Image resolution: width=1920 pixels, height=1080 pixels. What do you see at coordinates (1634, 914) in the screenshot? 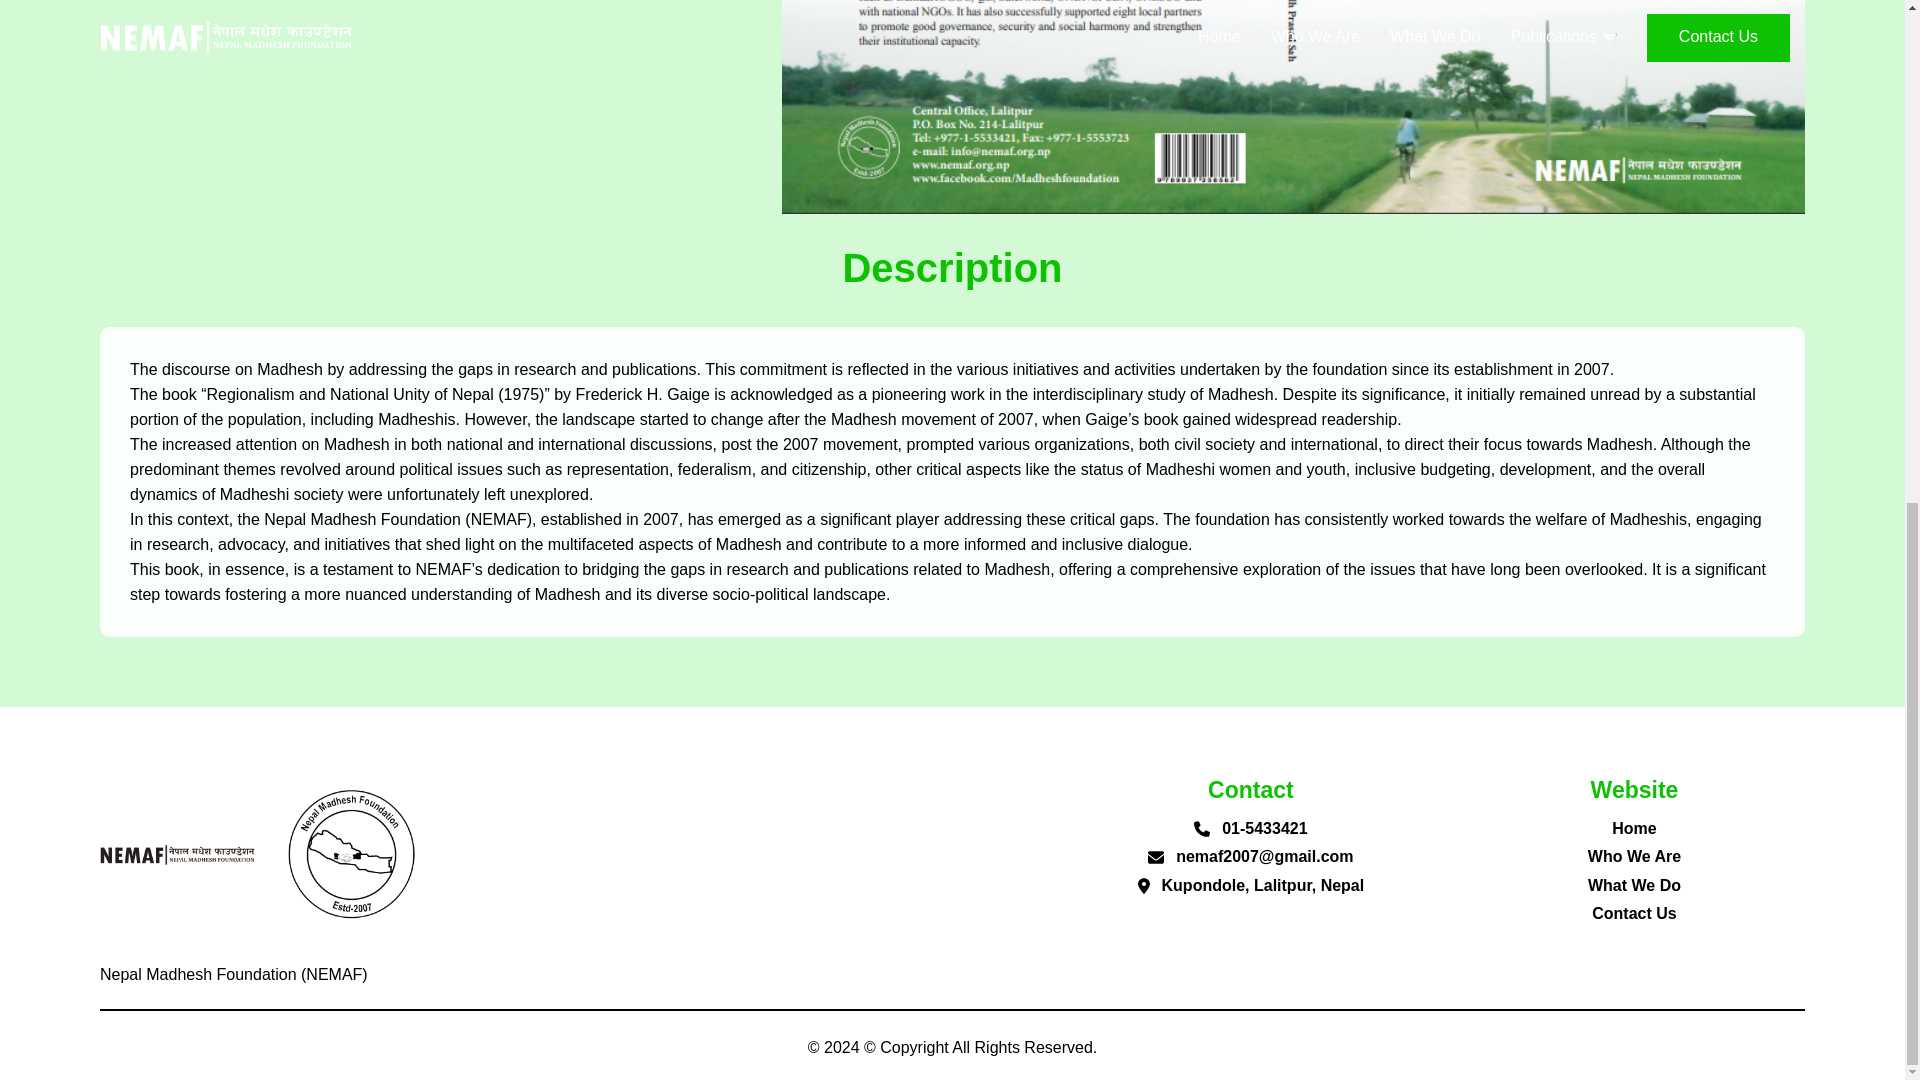
I see `Contact Us` at bounding box center [1634, 914].